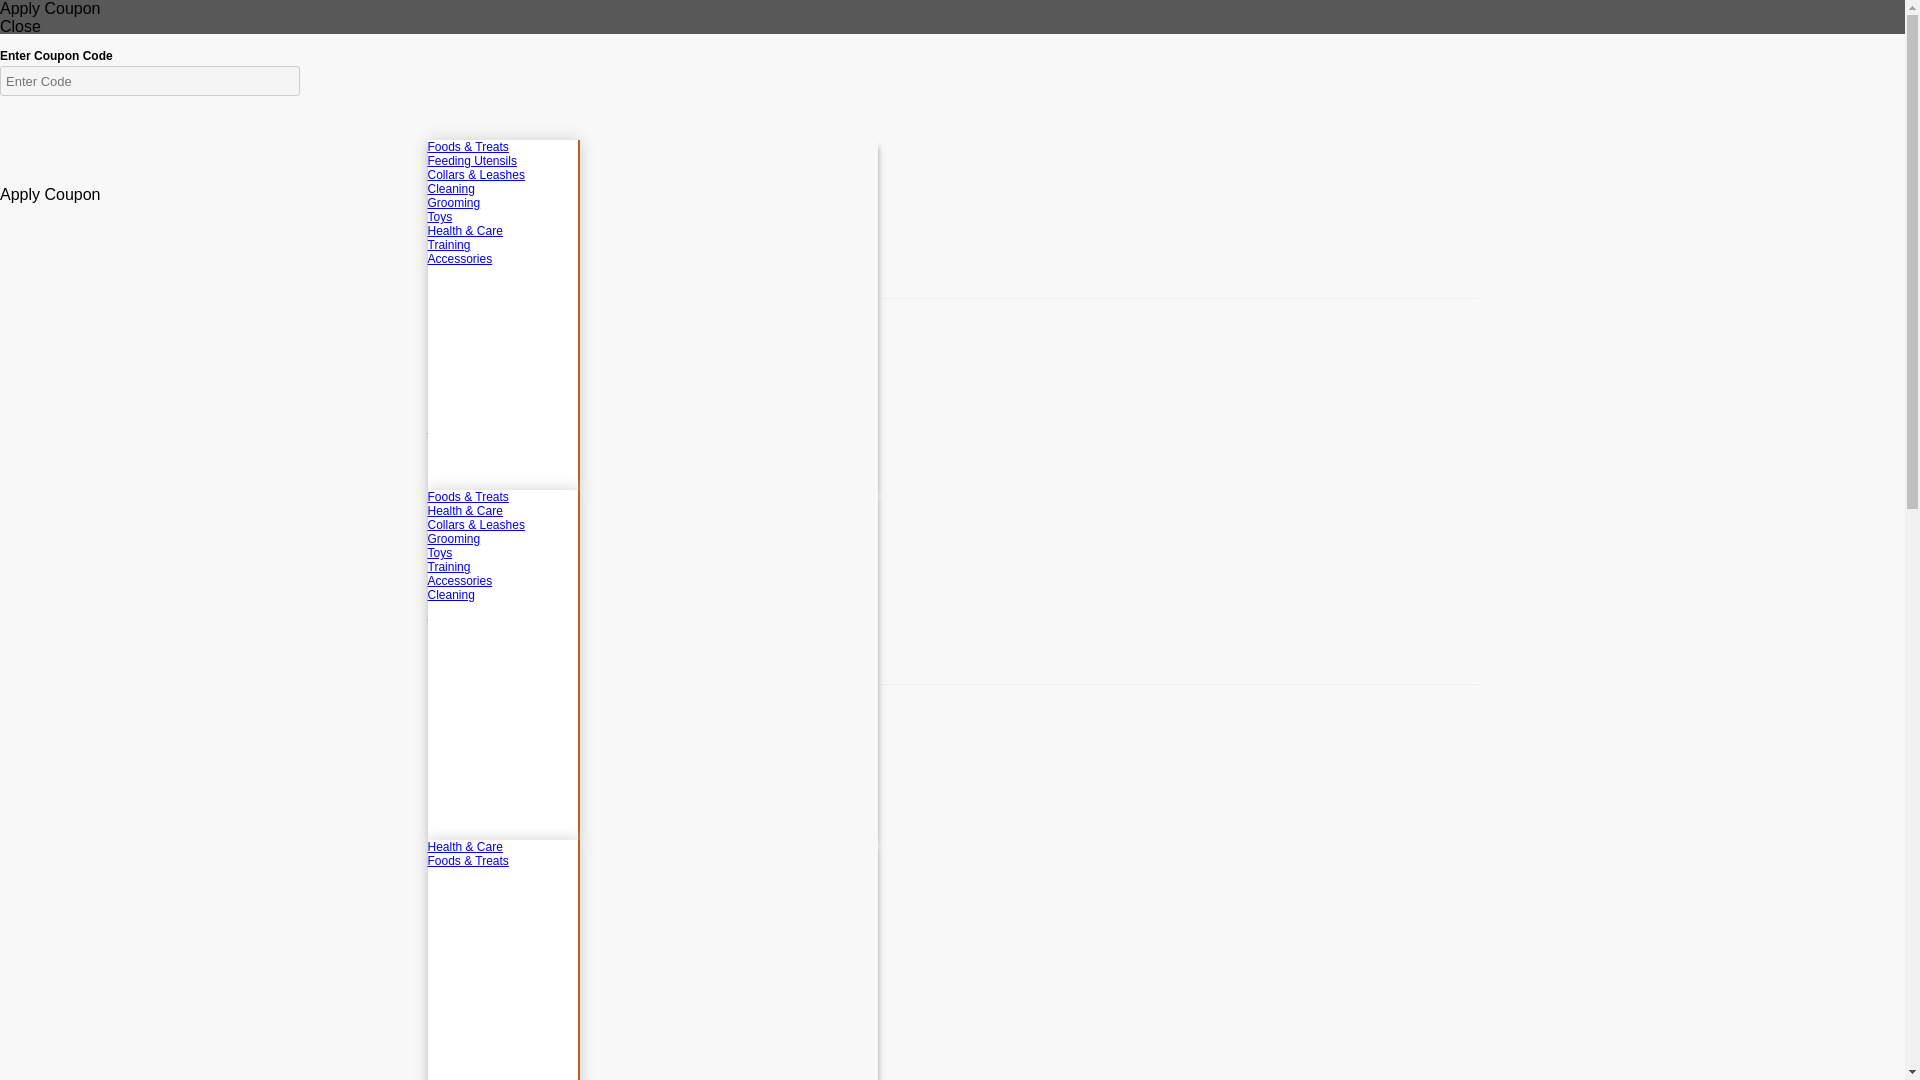 This screenshot has width=1920, height=1080. I want to click on Register, so click(458, 612).